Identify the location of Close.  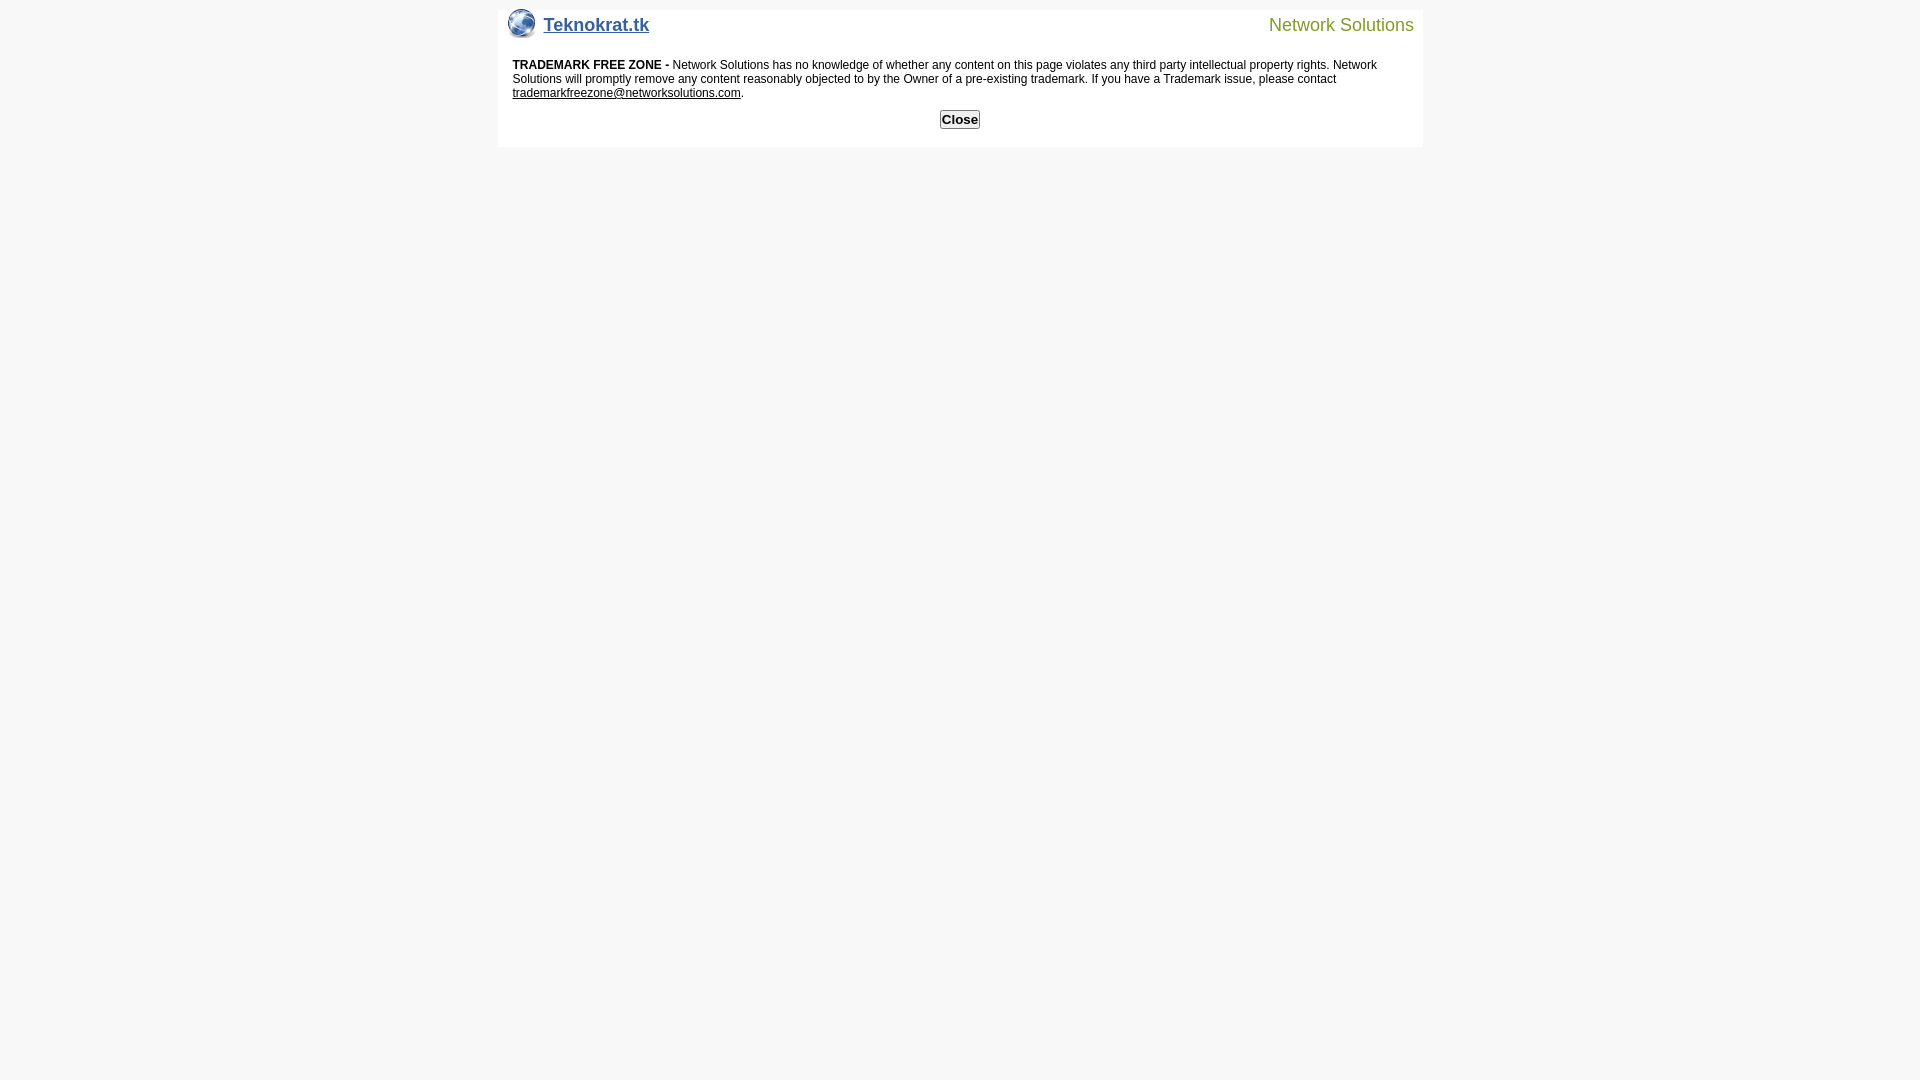
(960, 120).